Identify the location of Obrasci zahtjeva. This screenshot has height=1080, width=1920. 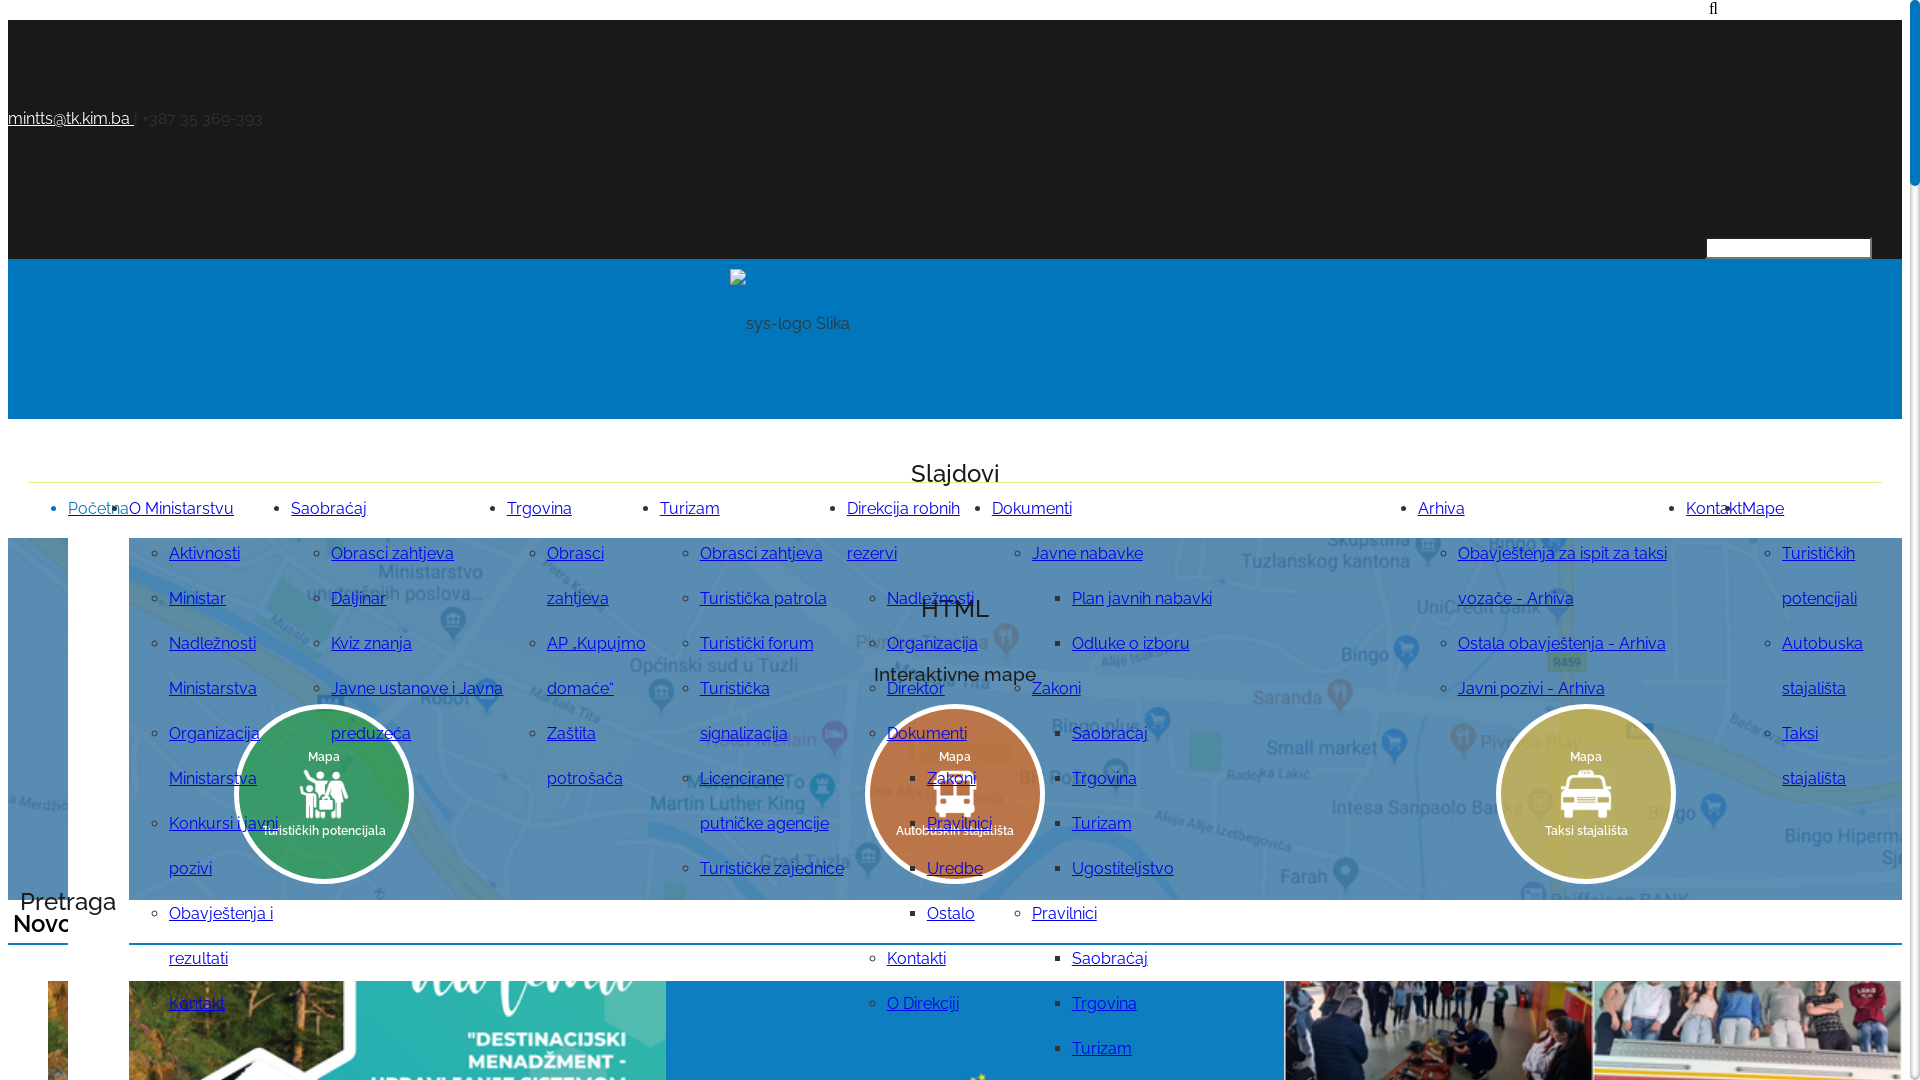
(762, 554).